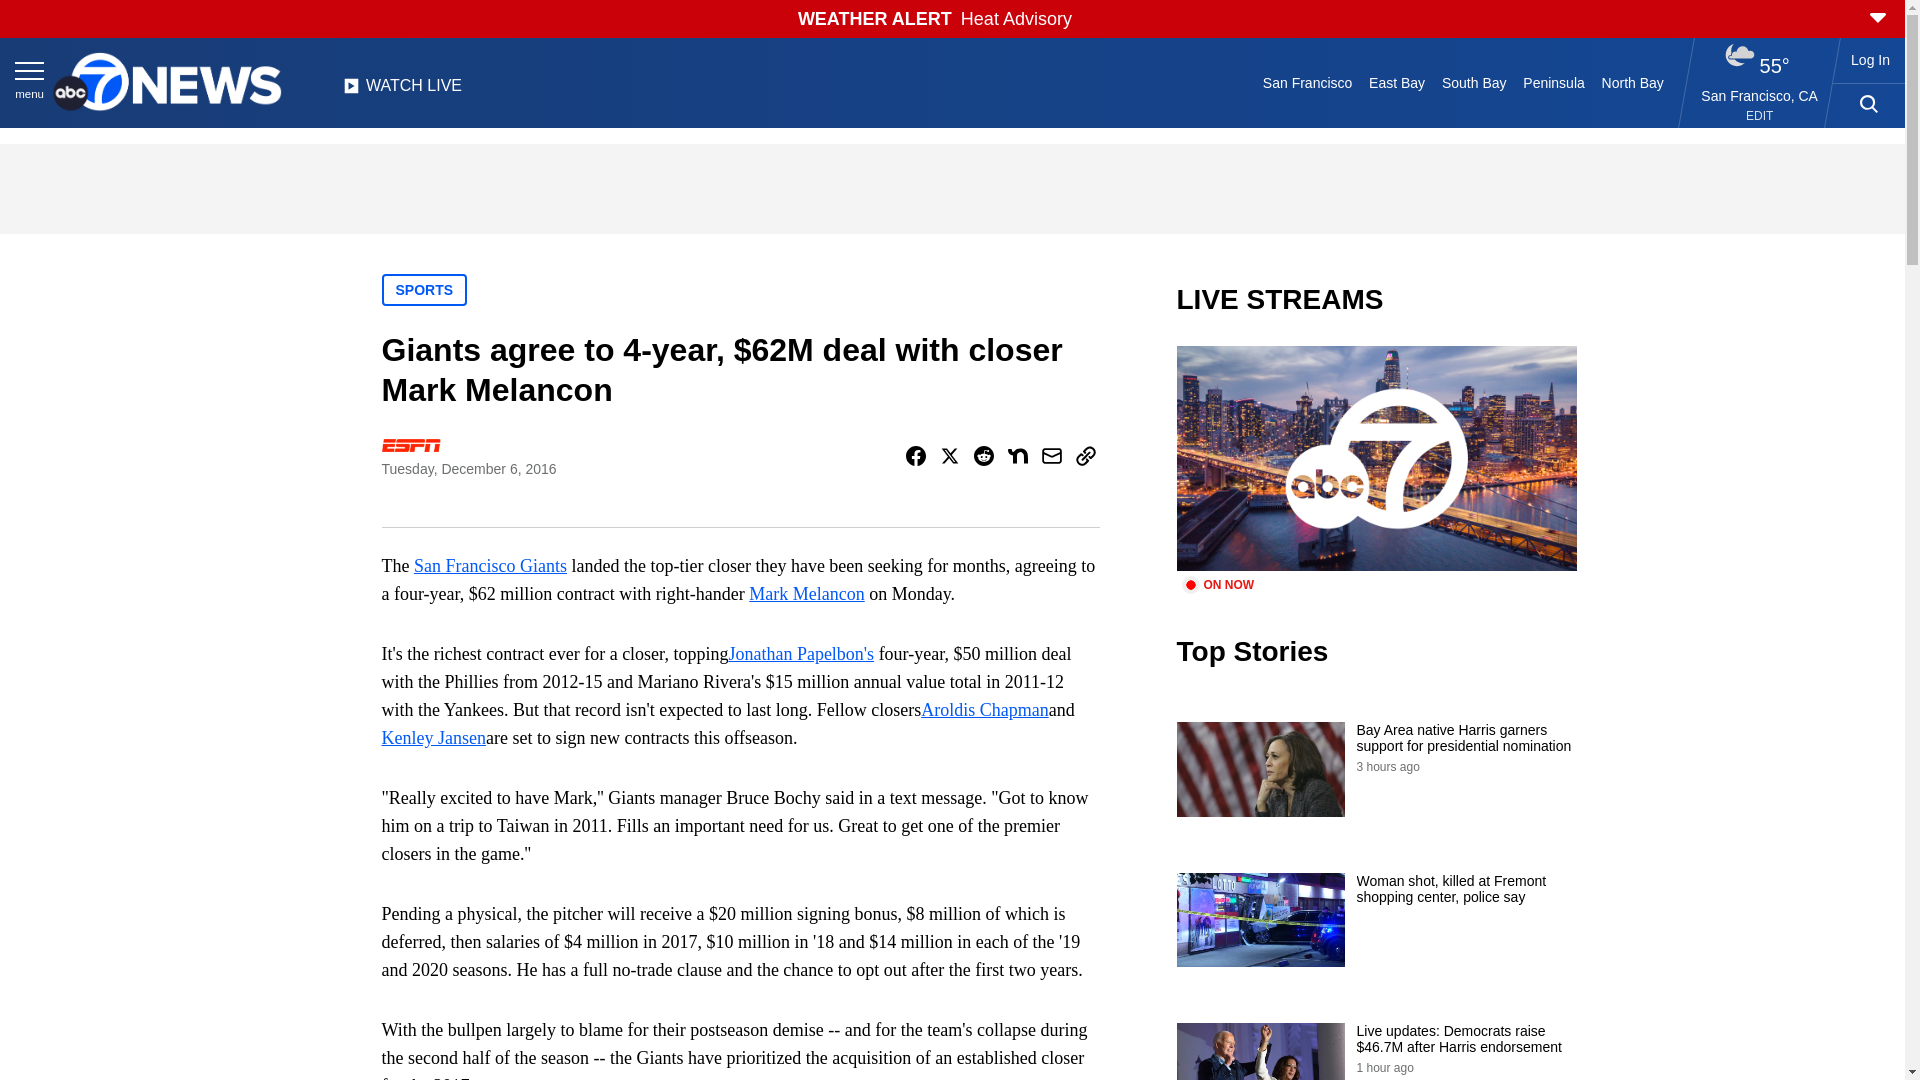 Image resolution: width=1920 pixels, height=1080 pixels. I want to click on WATCH LIVE, so click(402, 91).